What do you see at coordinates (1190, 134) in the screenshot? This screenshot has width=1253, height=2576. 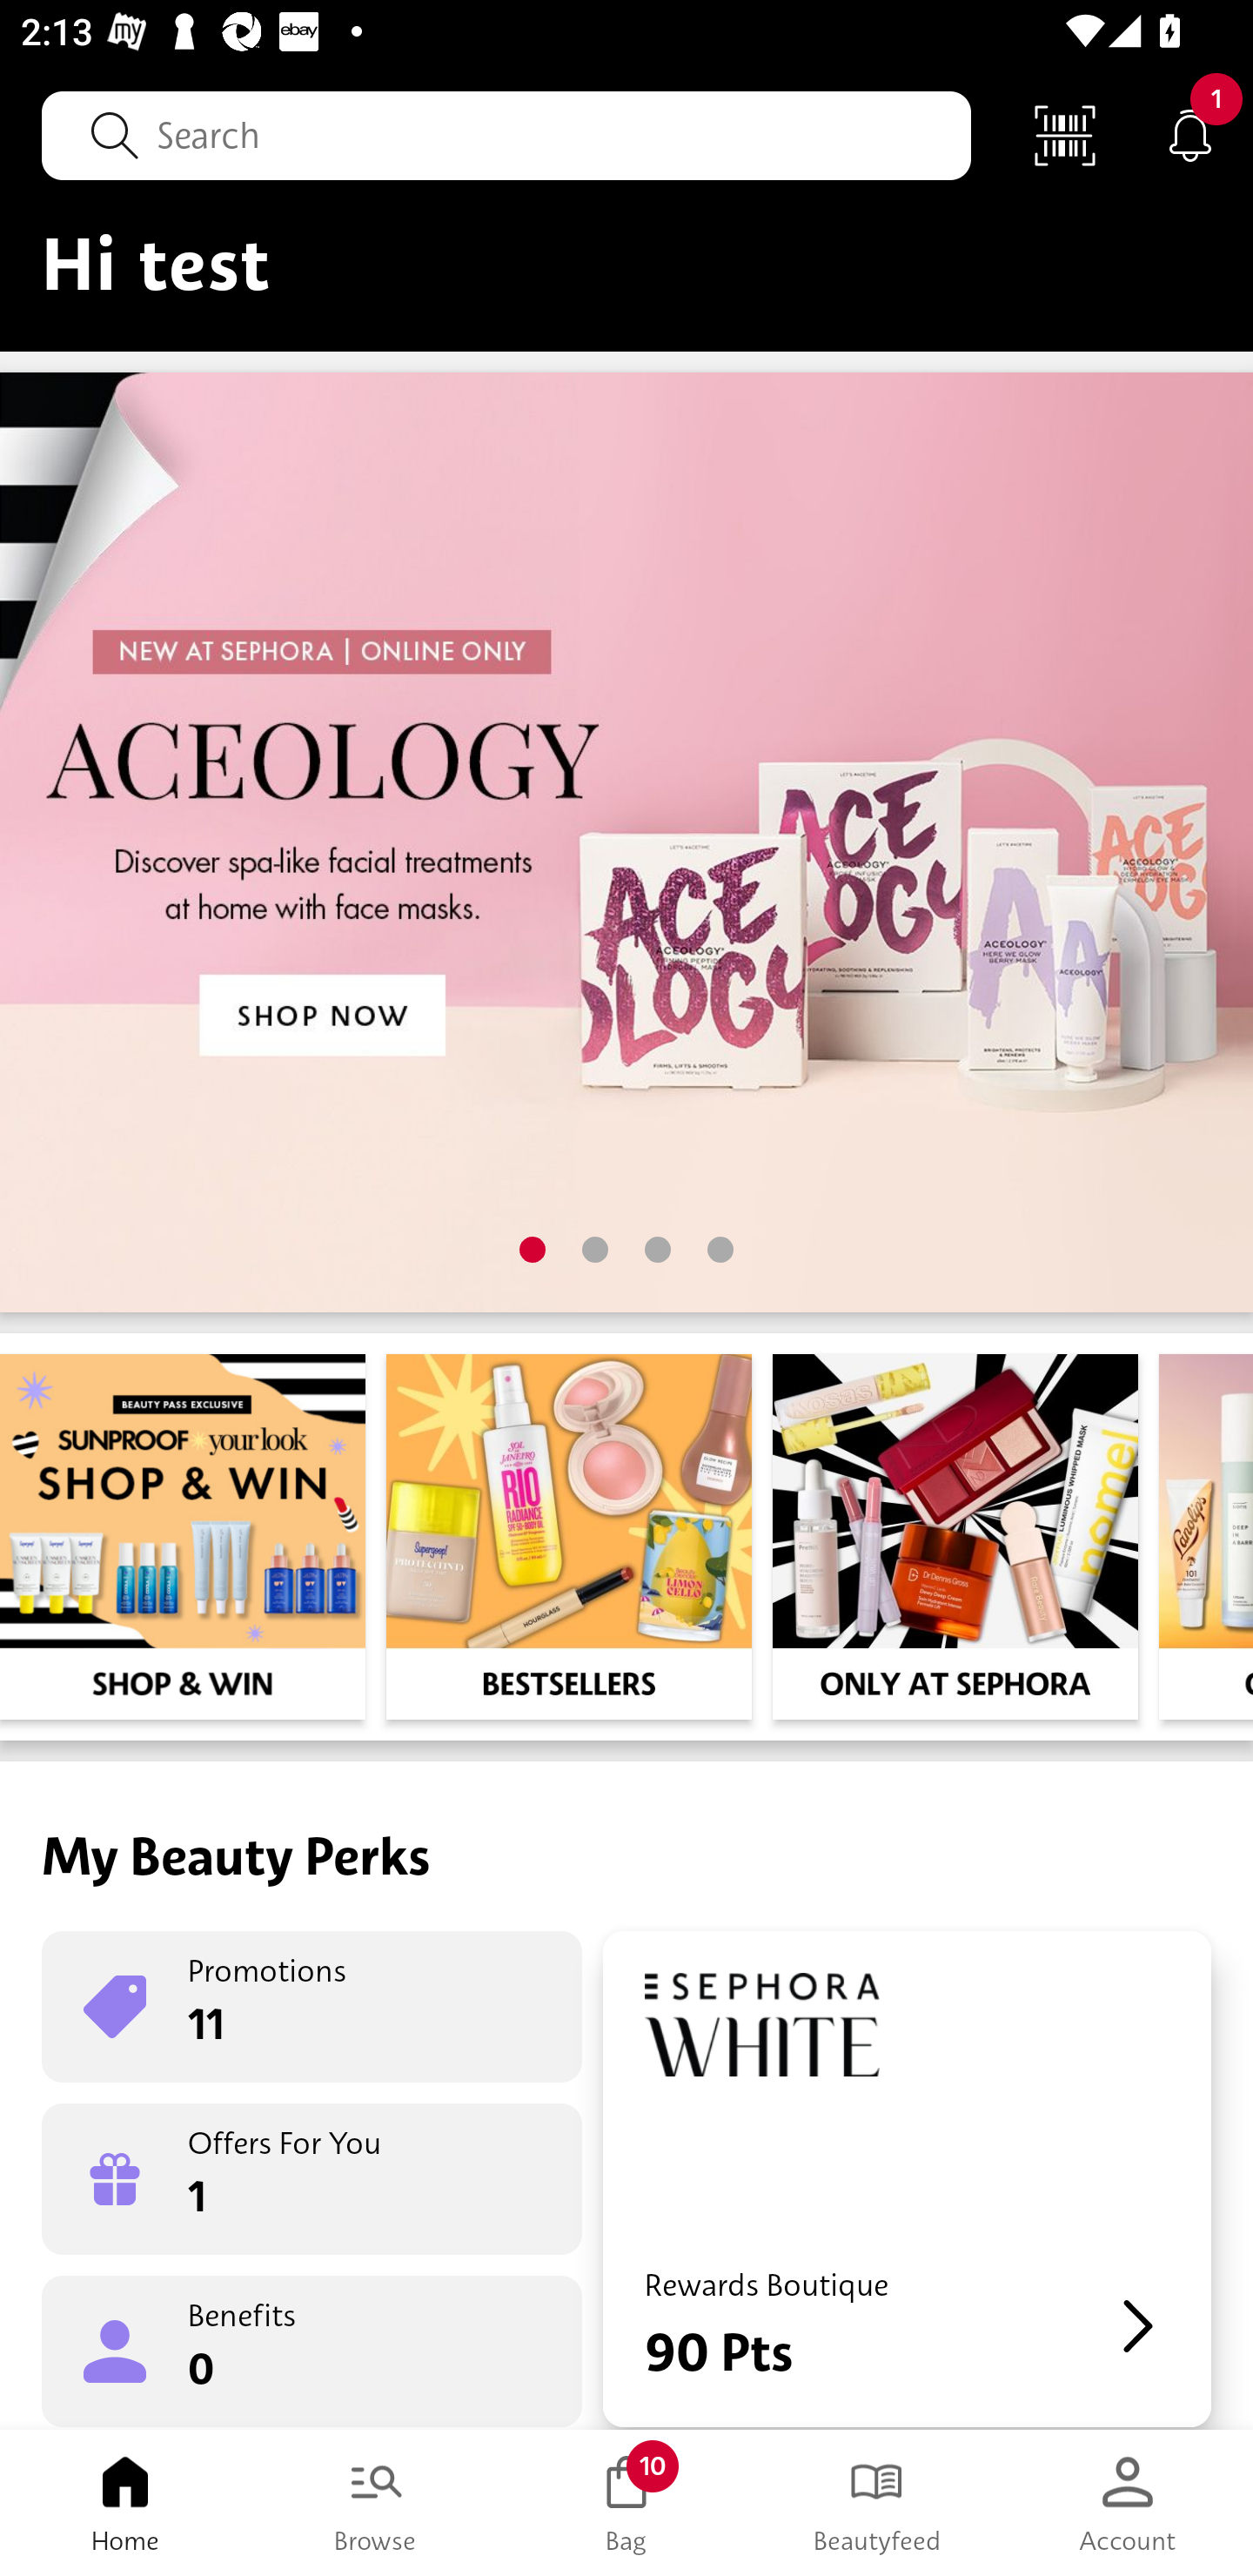 I see `Notifications` at bounding box center [1190, 134].